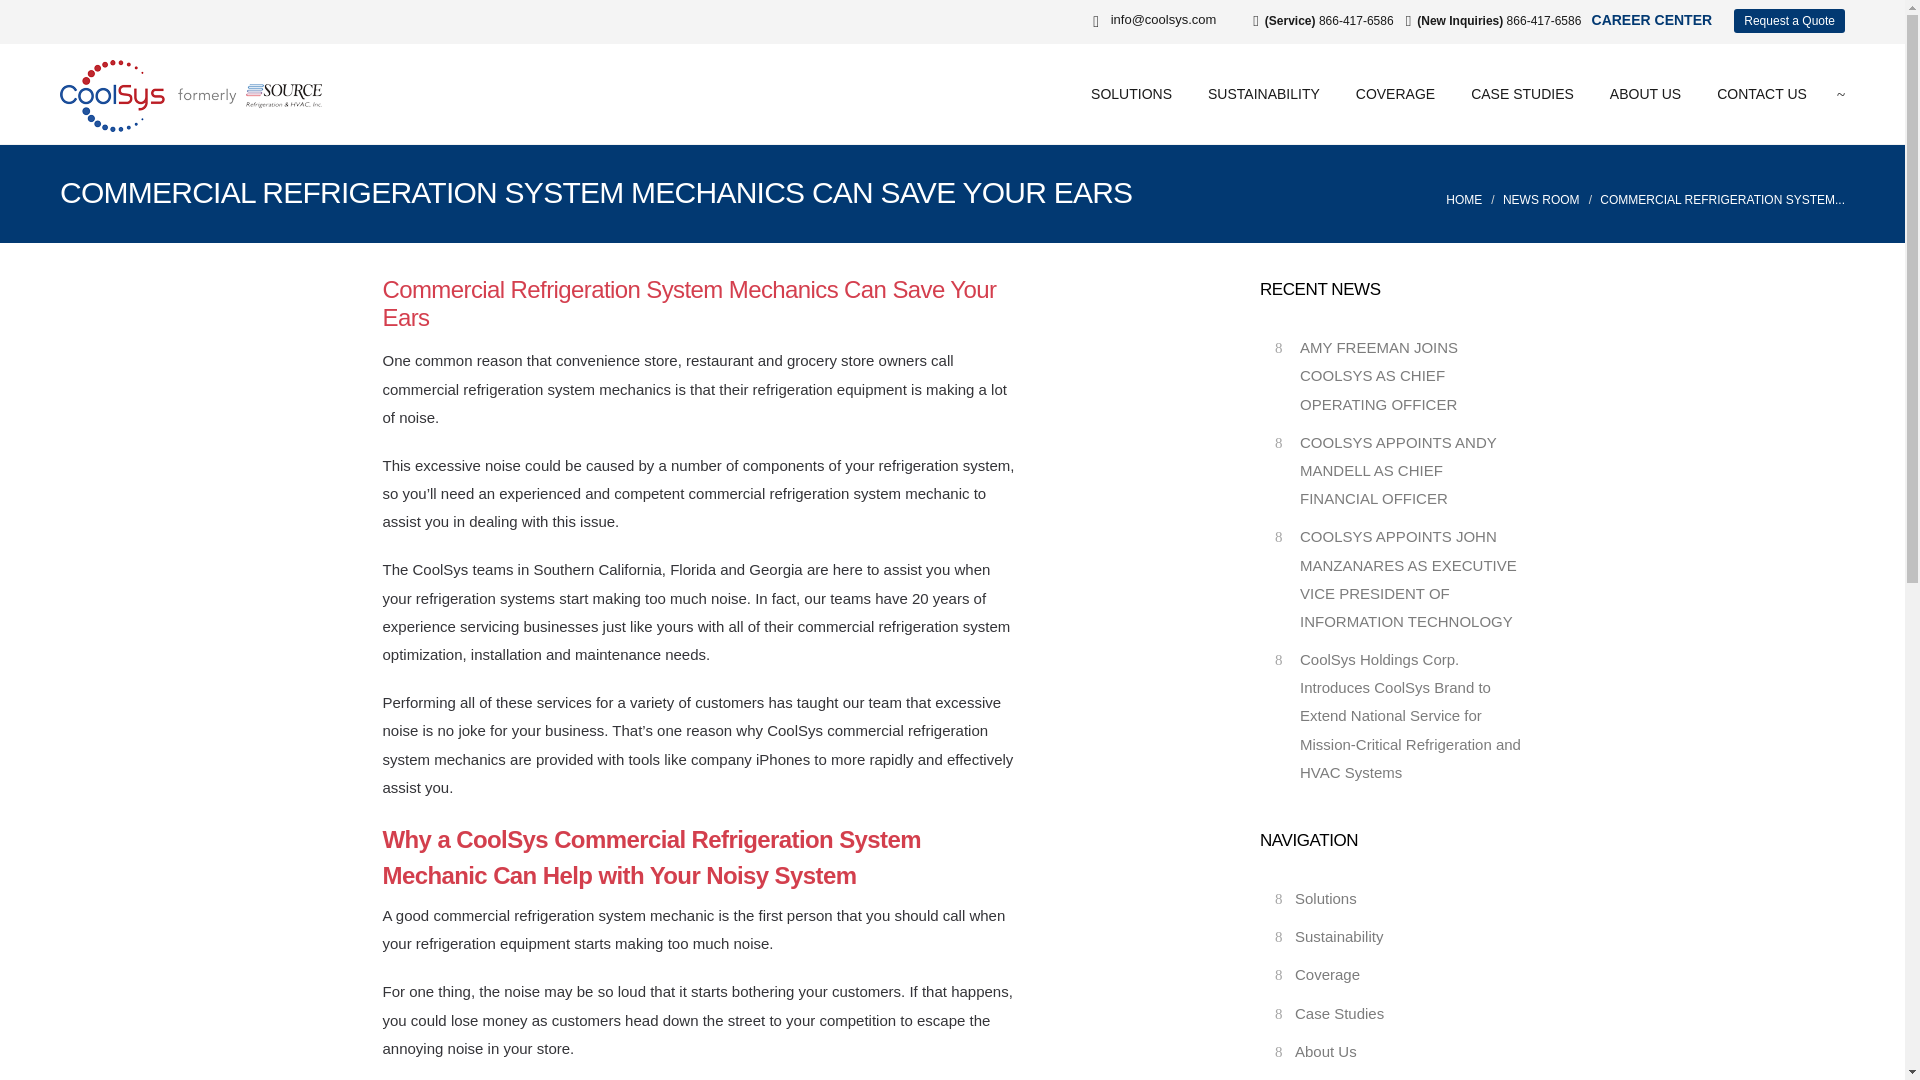  I want to click on Request a Quote, so click(1789, 20).